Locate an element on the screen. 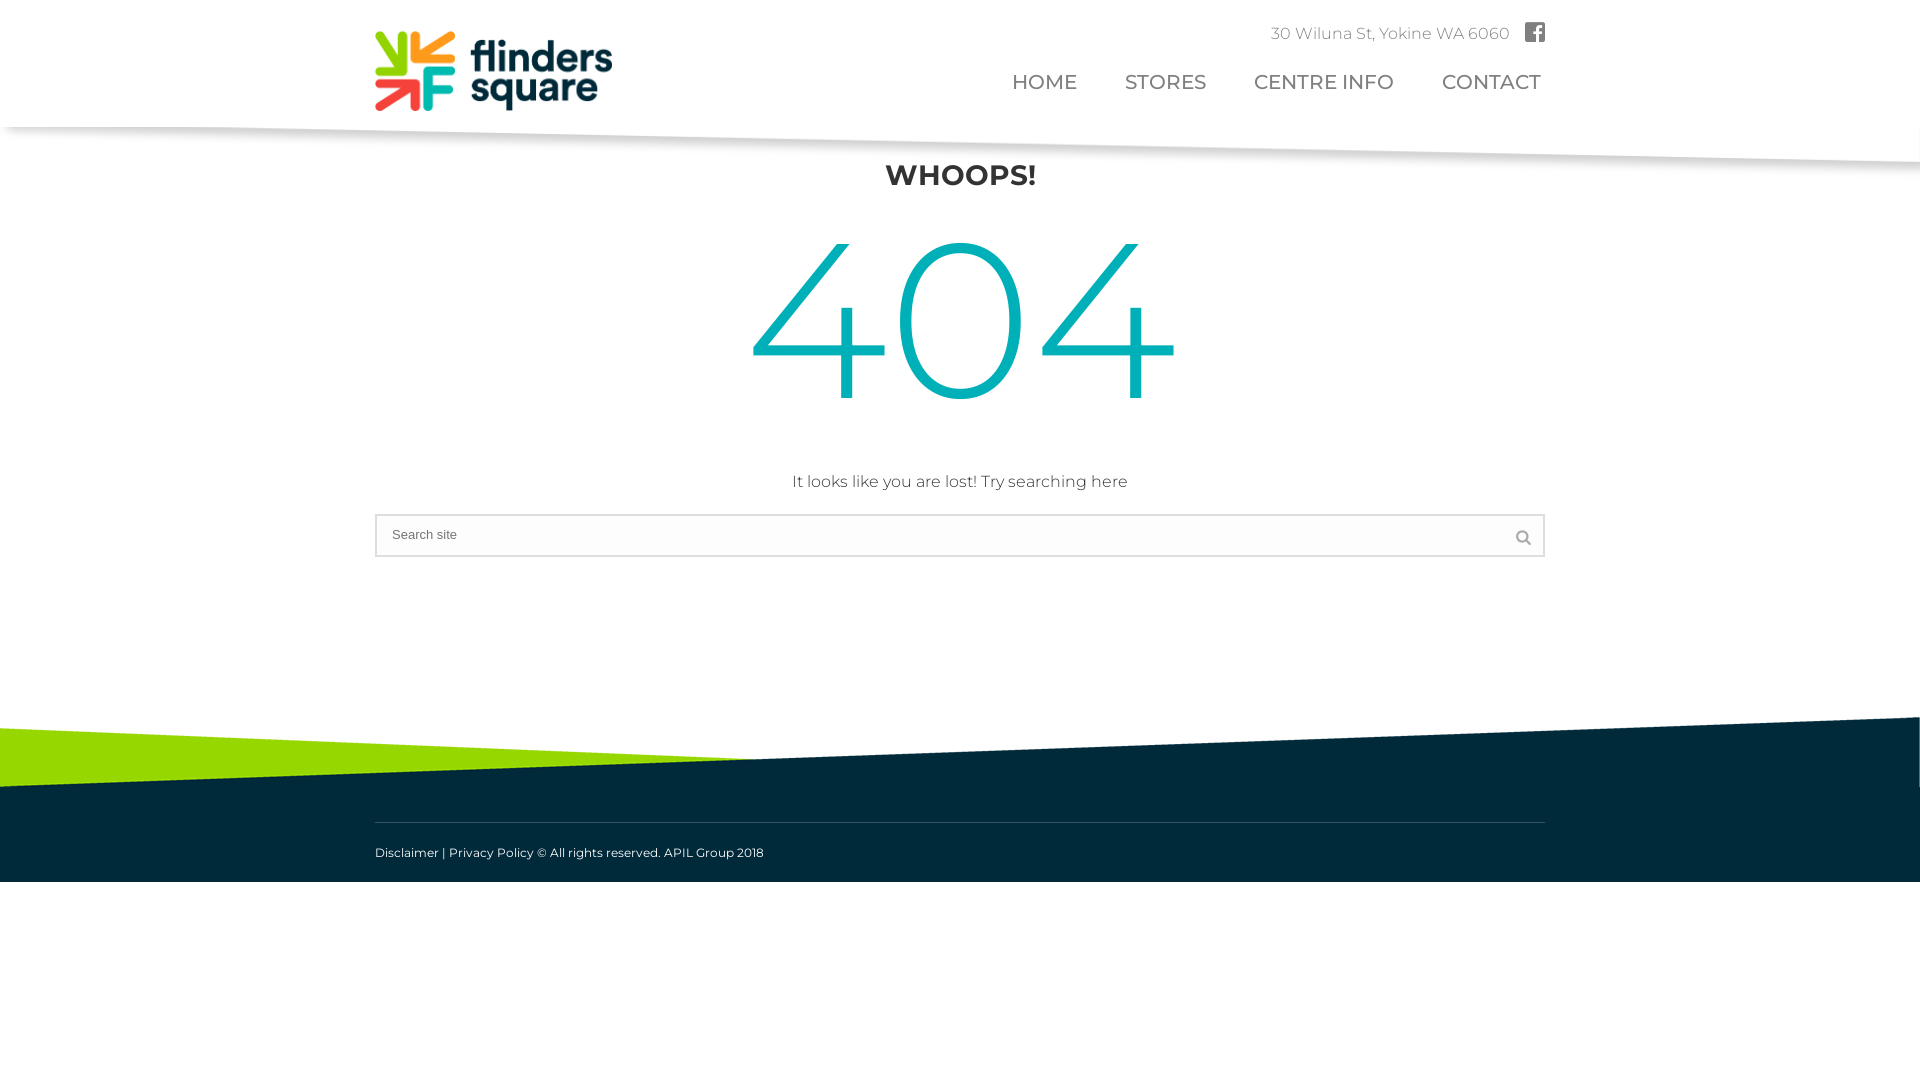 The width and height of the screenshot is (1920, 1080). HOME is located at coordinates (1044, 84).